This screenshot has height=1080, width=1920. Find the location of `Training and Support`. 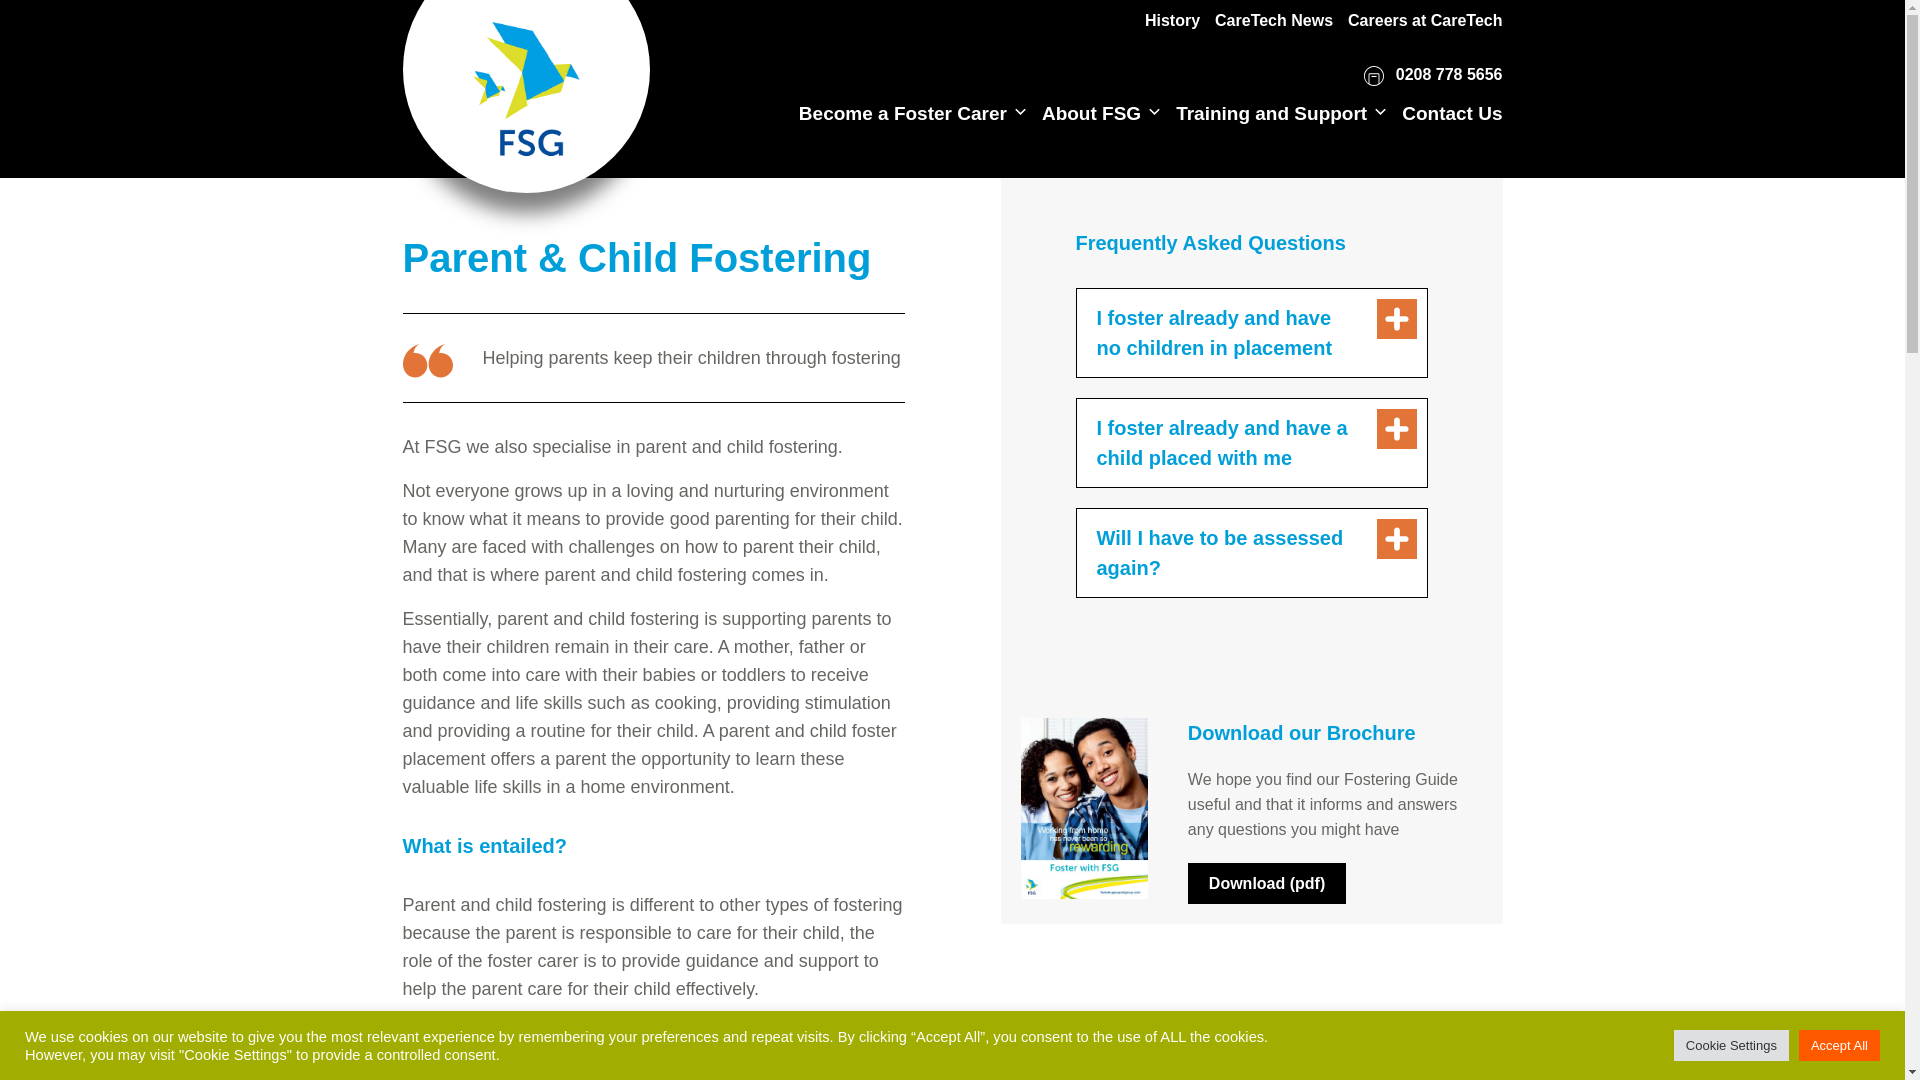

Training and Support is located at coordinates (1271, 113).